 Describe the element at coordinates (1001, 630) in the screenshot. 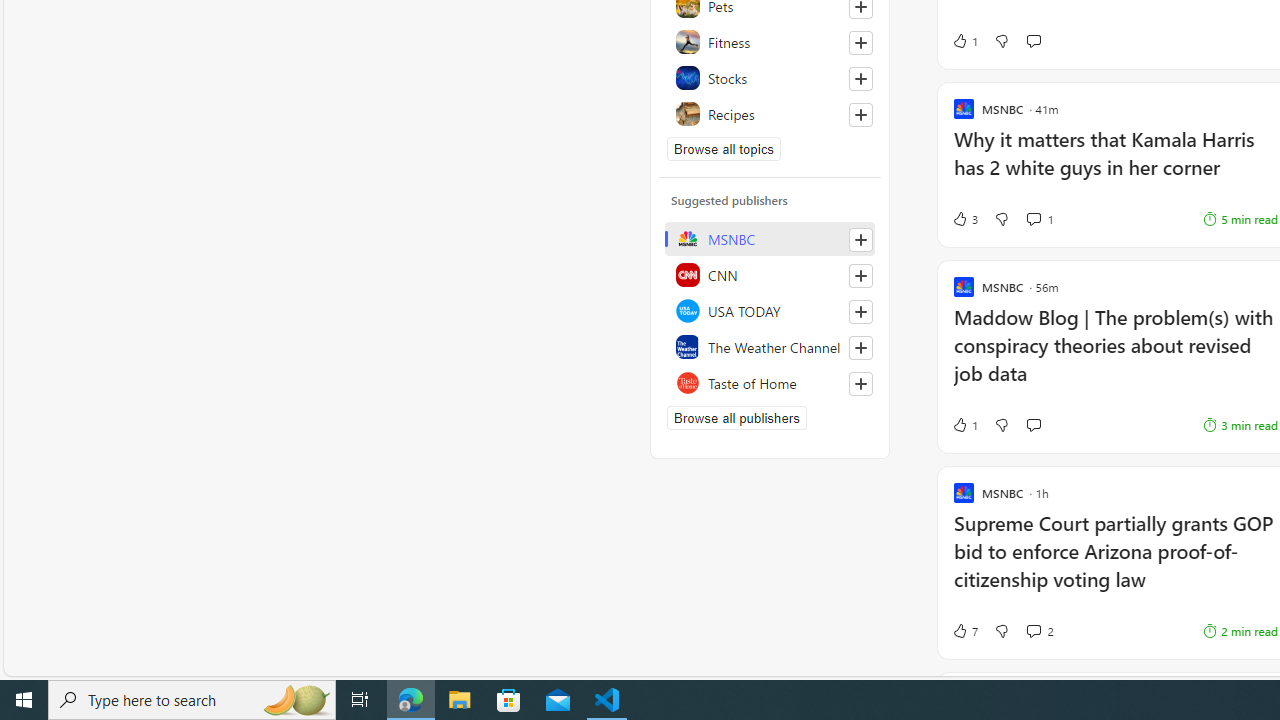

I see `Dislike` at that location.